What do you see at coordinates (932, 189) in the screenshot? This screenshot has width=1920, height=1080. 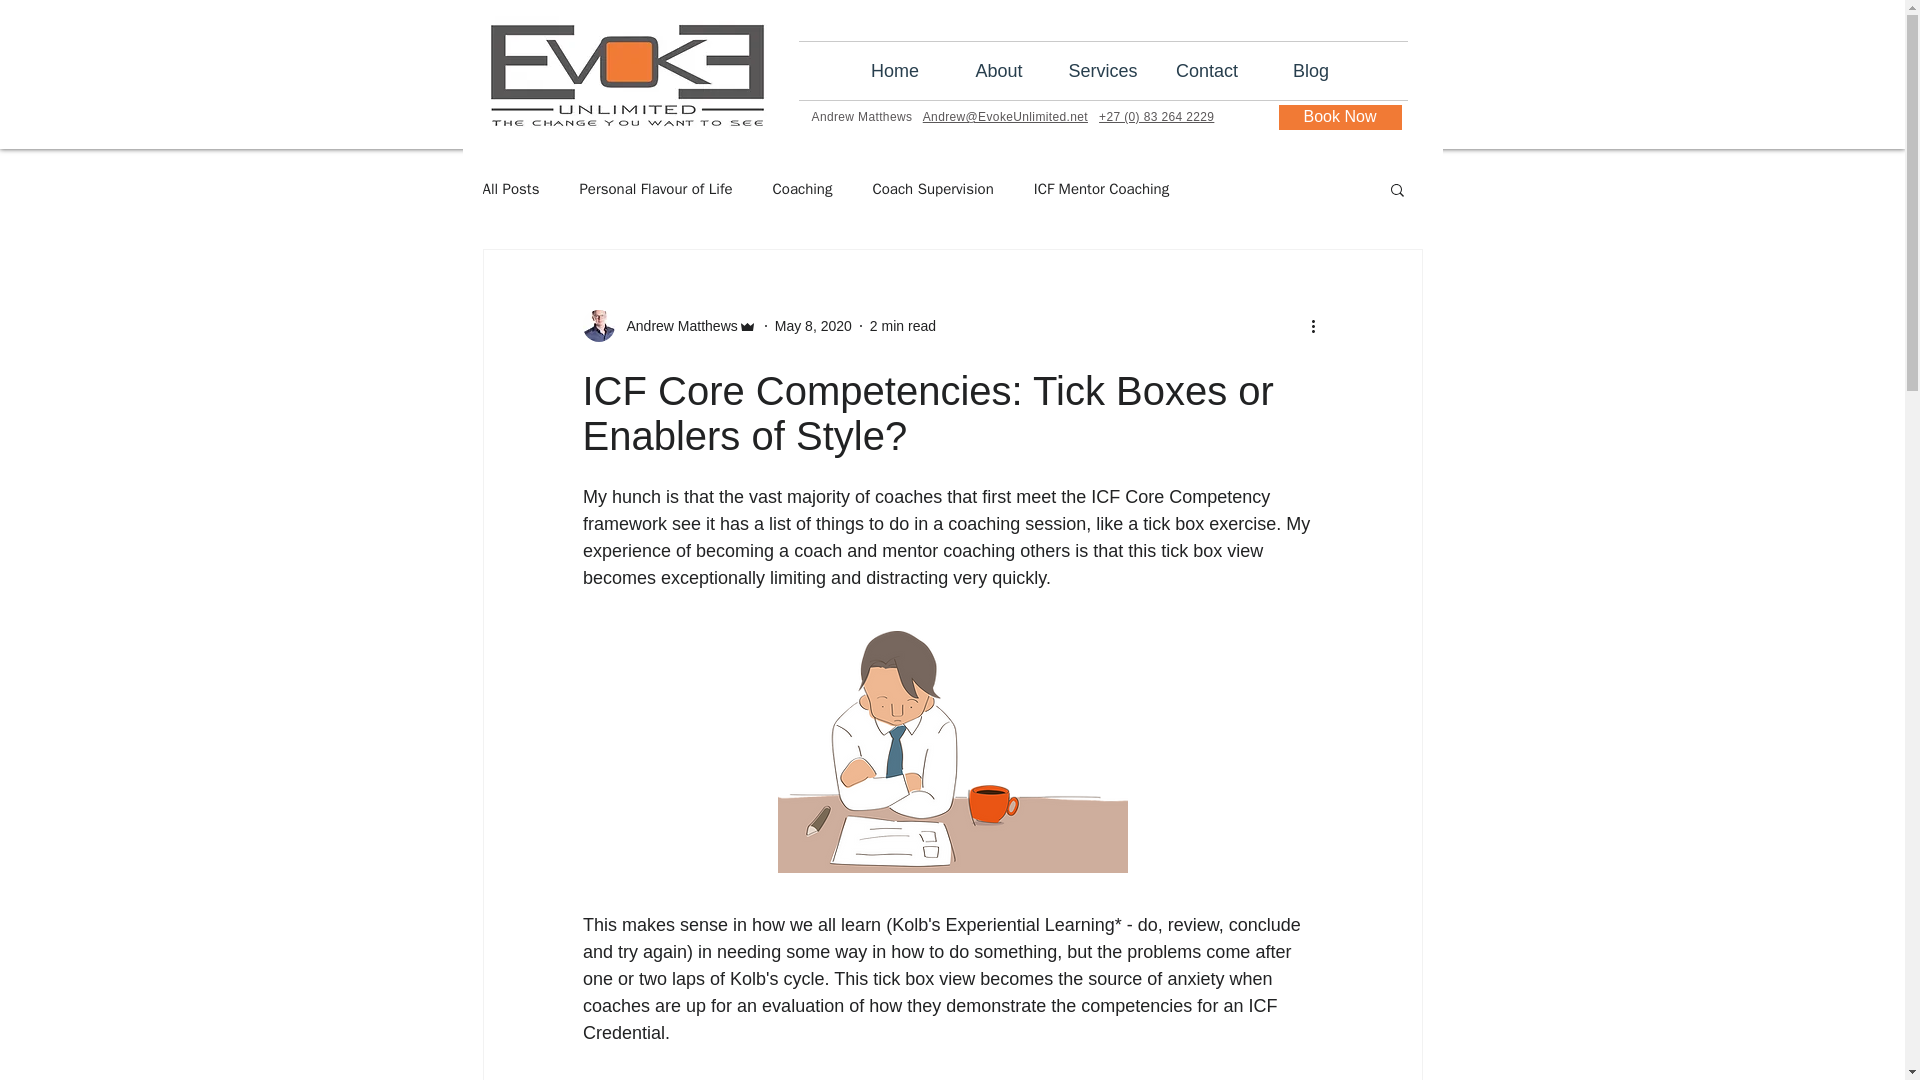 I see `Coach Supervision` at bounding box center [932, 189].